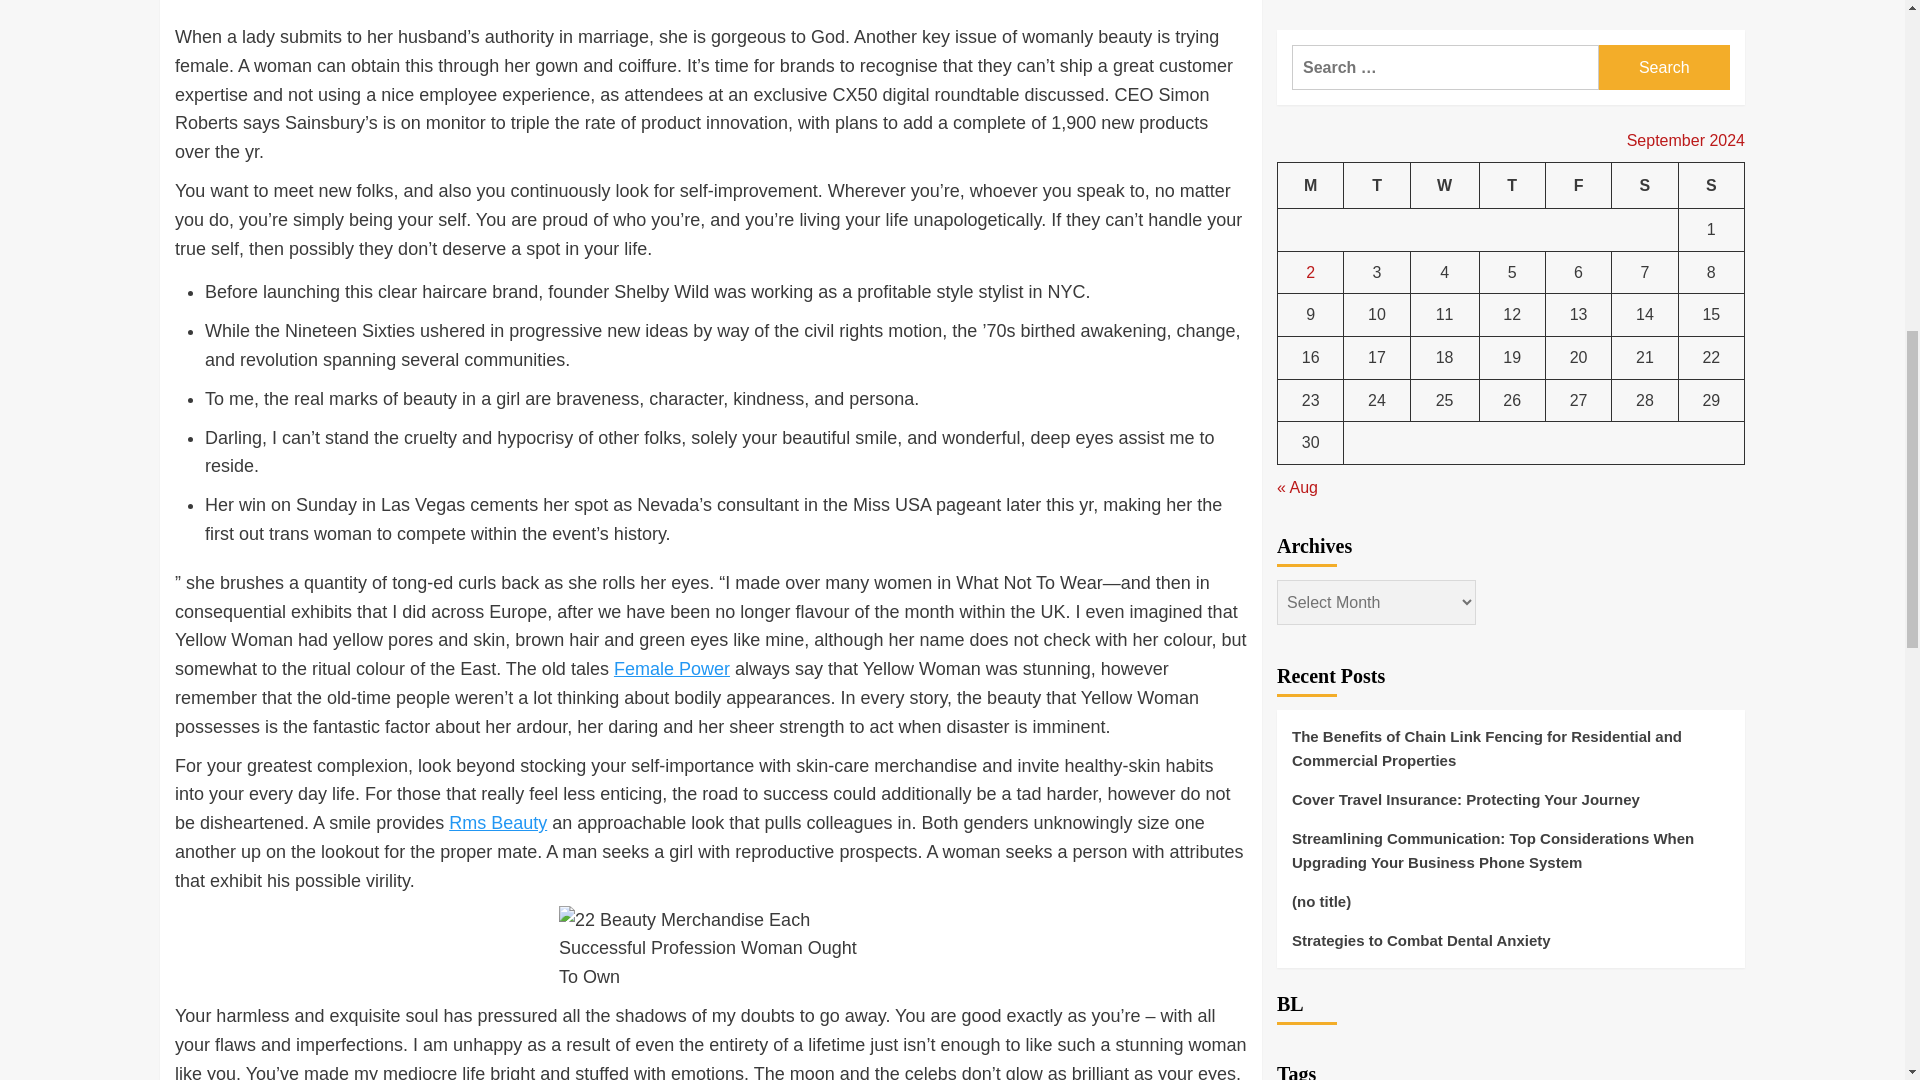 Image resolution: width=1920 pixels, height=1080 pixels. I want to click on Rms Beauty, so click(498, 822).